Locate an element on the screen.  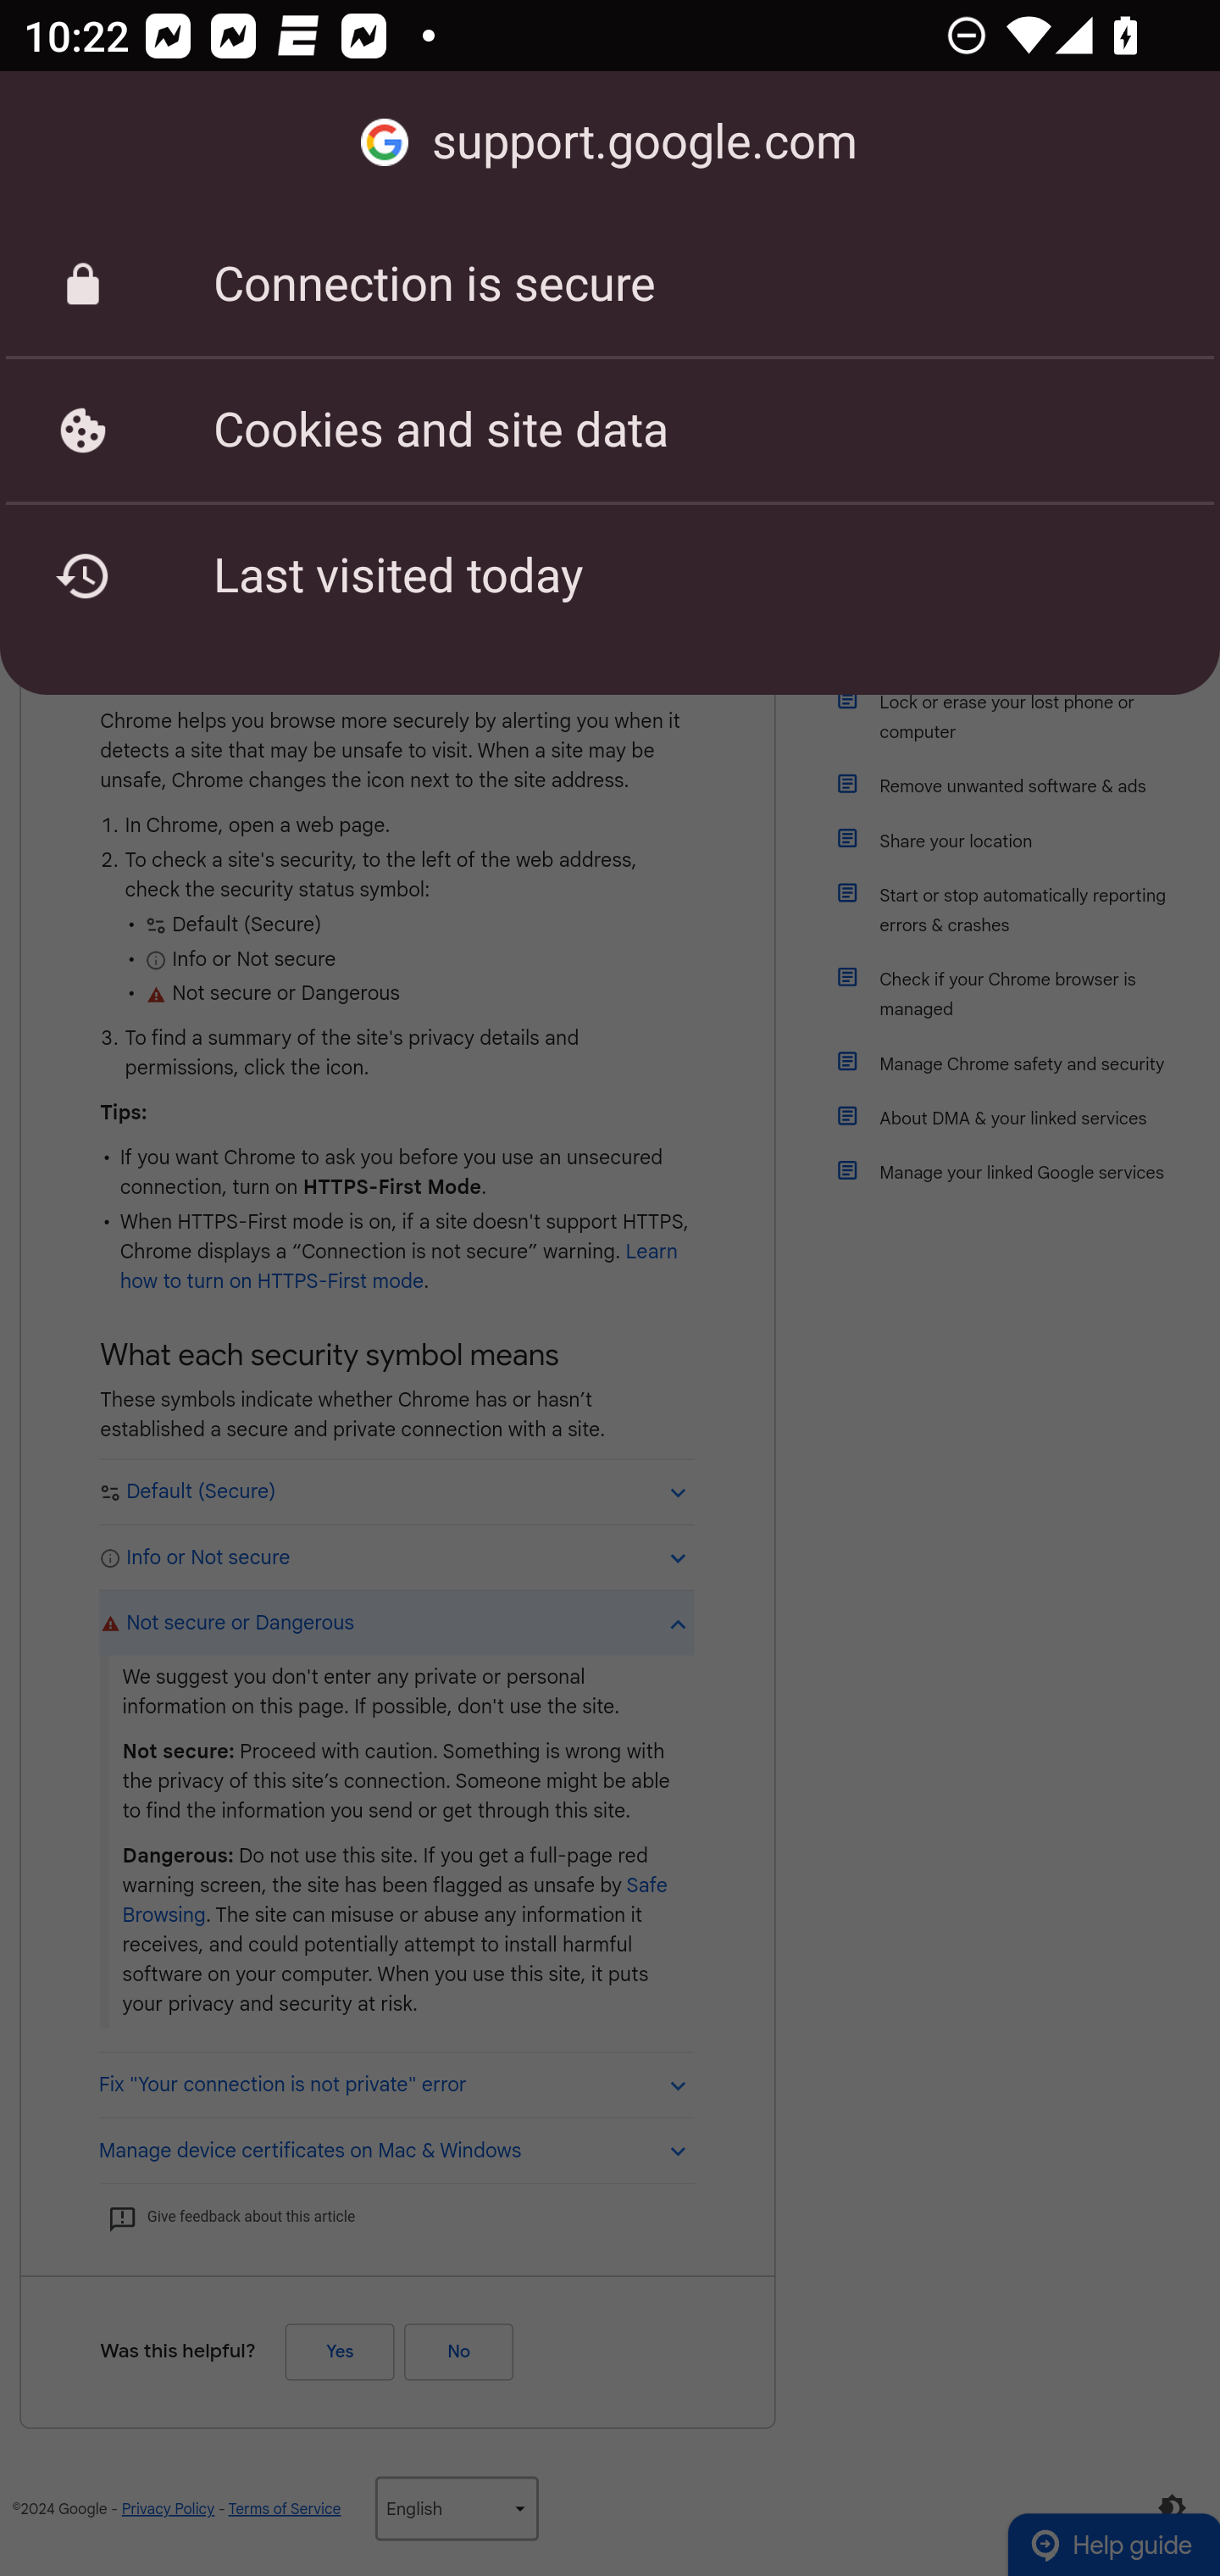
support.google.com is located at coordinates (610, 142).